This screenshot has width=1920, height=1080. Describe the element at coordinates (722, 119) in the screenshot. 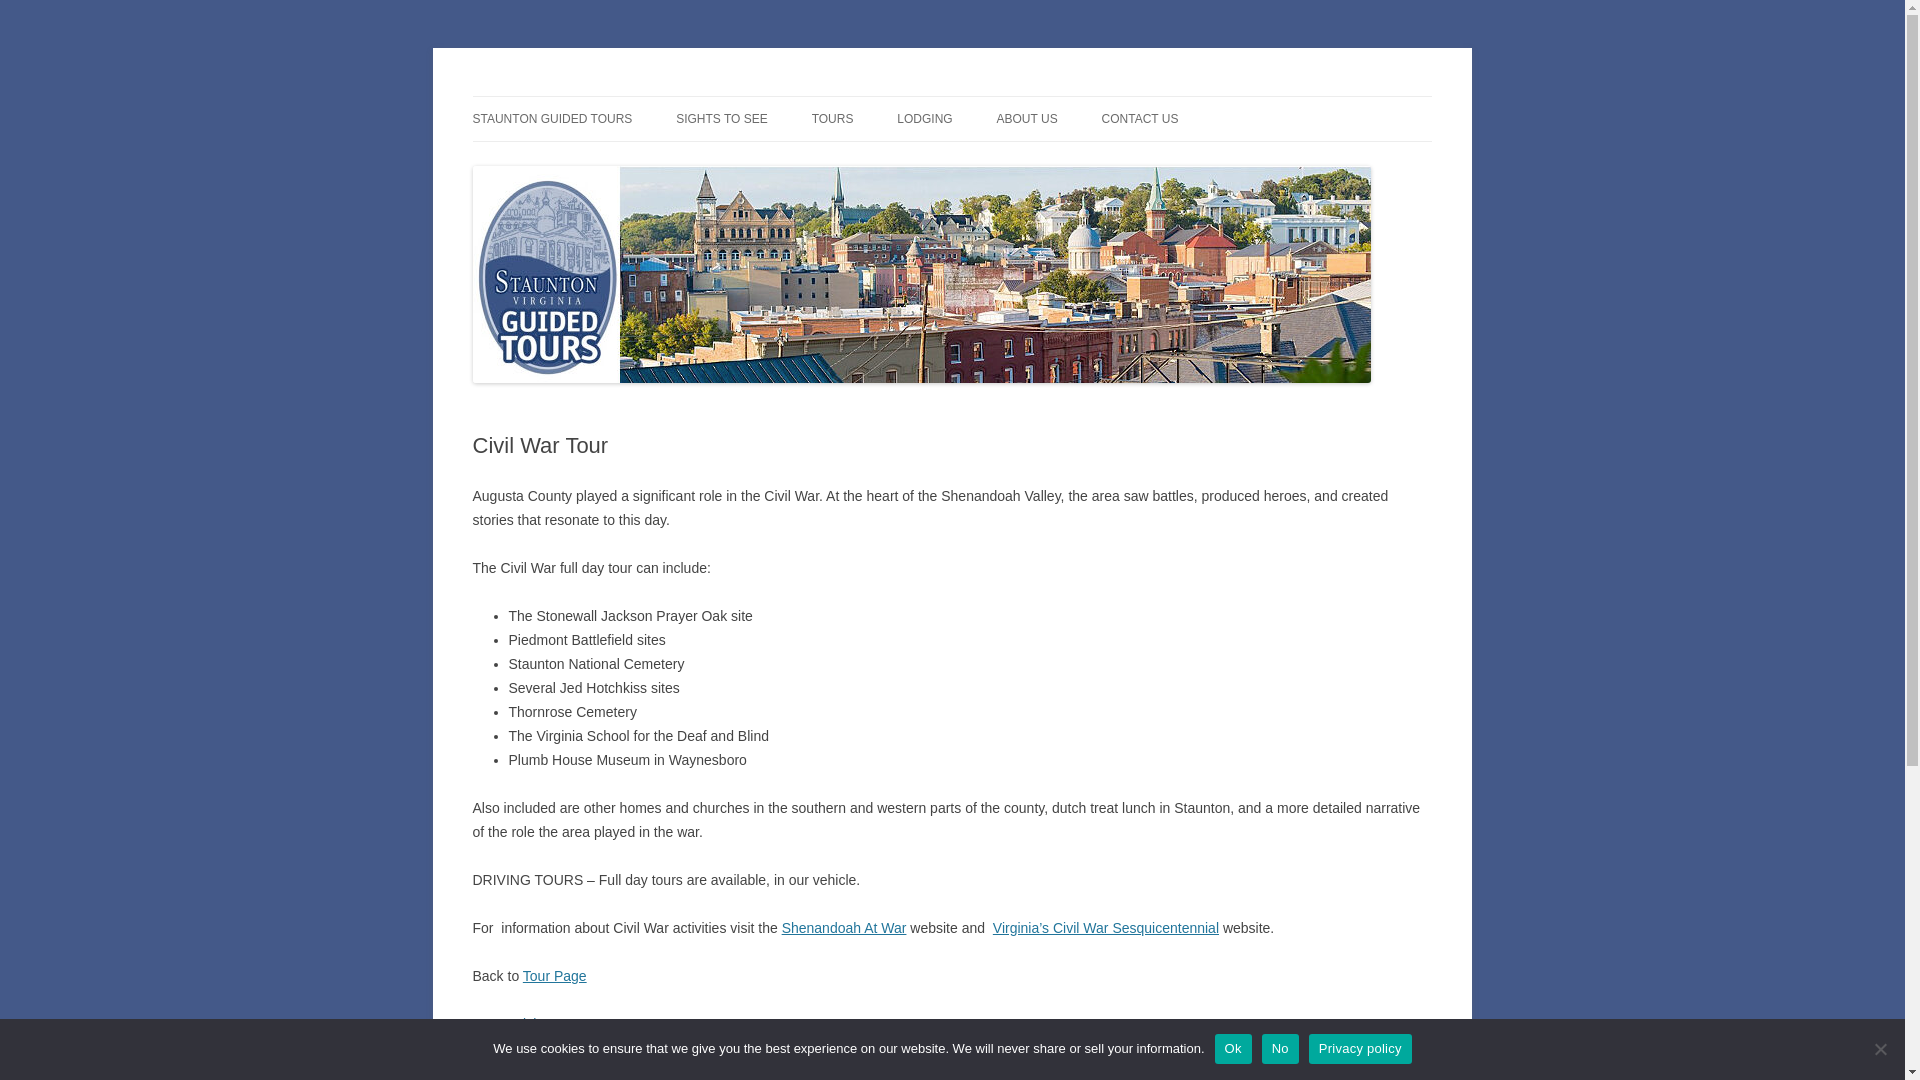

I see `SIGHTS TO SEE` at that location.